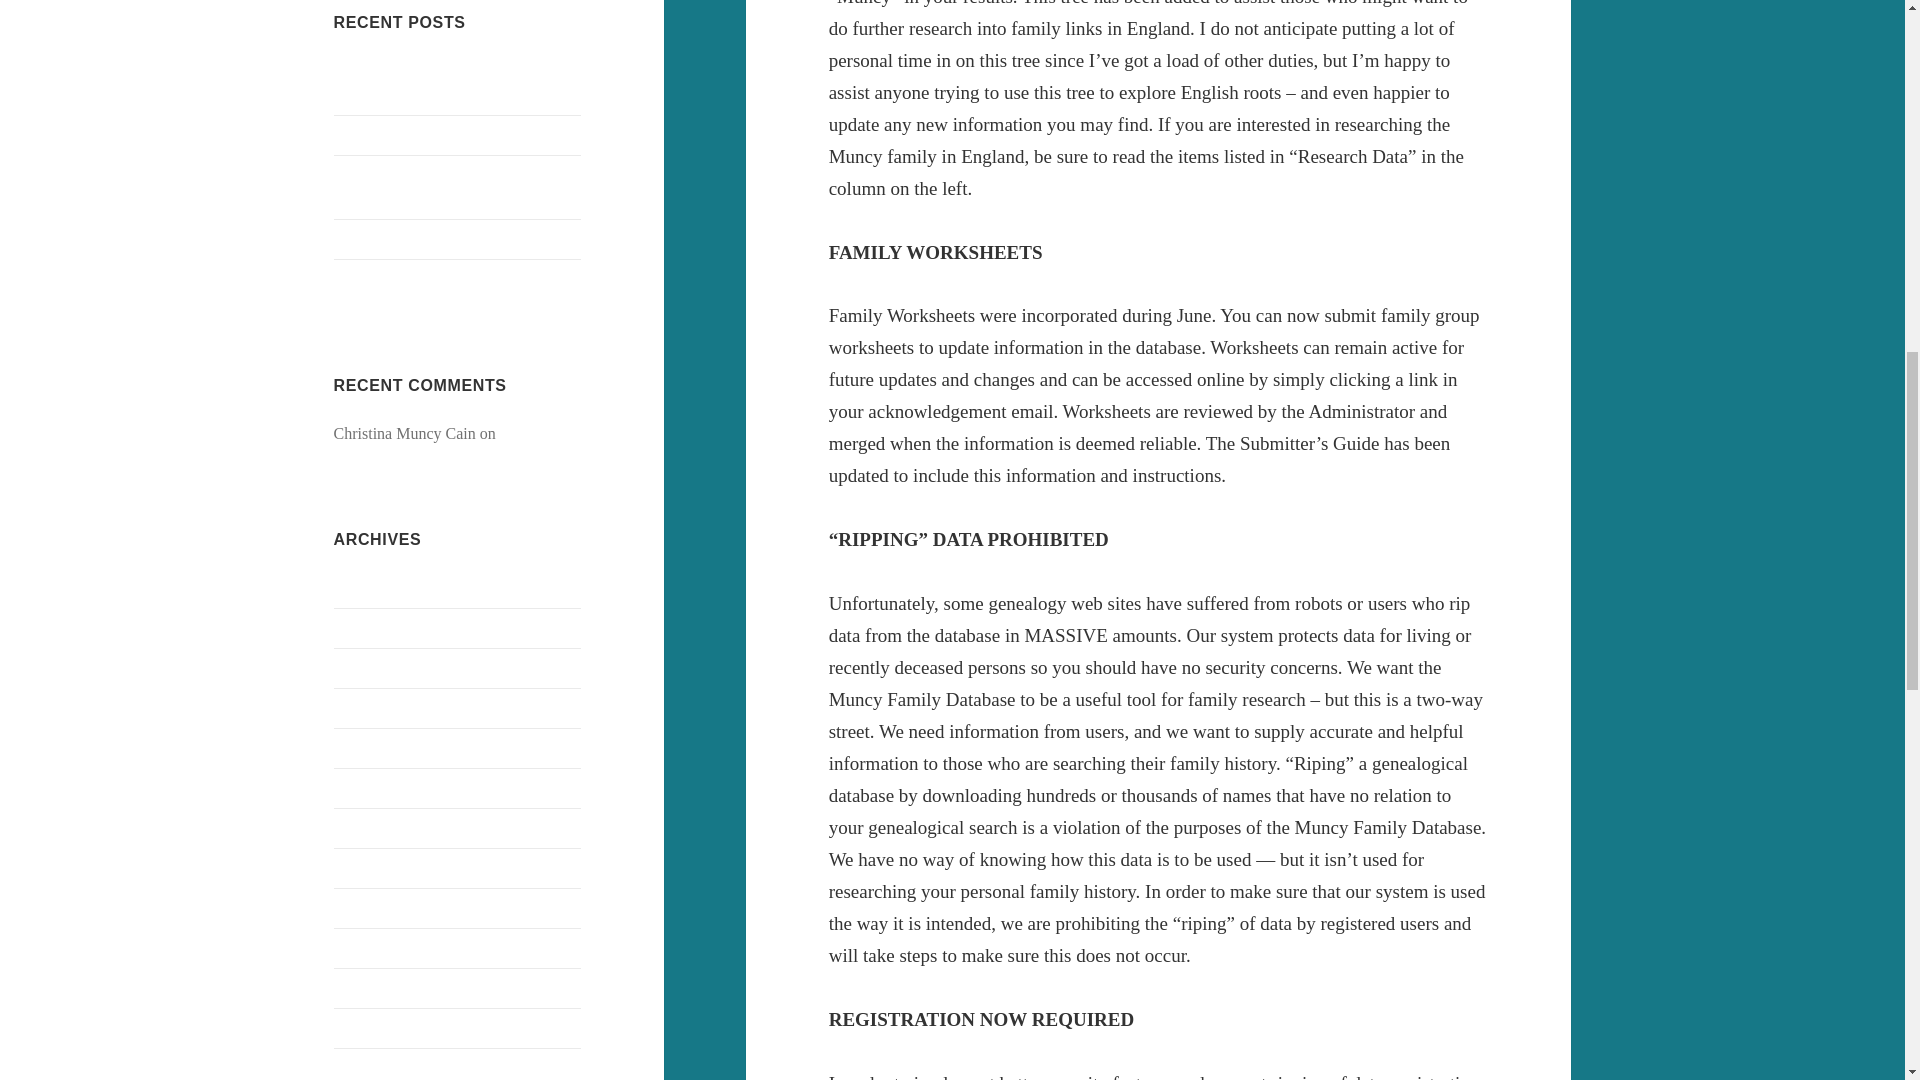  Describe the element at coordinates (366, 826) in the screenshot. I see `July 2018` at that location.